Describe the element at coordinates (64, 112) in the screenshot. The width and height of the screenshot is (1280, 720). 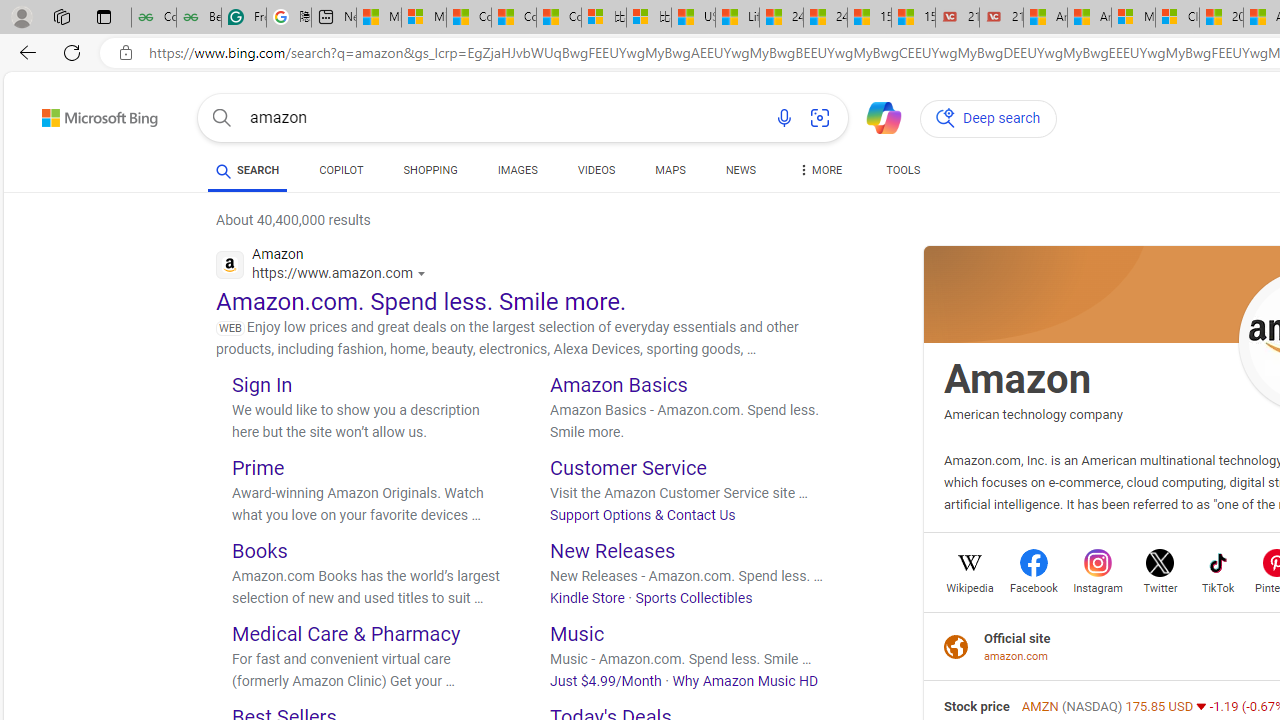
I see `Skip to content` at that location.